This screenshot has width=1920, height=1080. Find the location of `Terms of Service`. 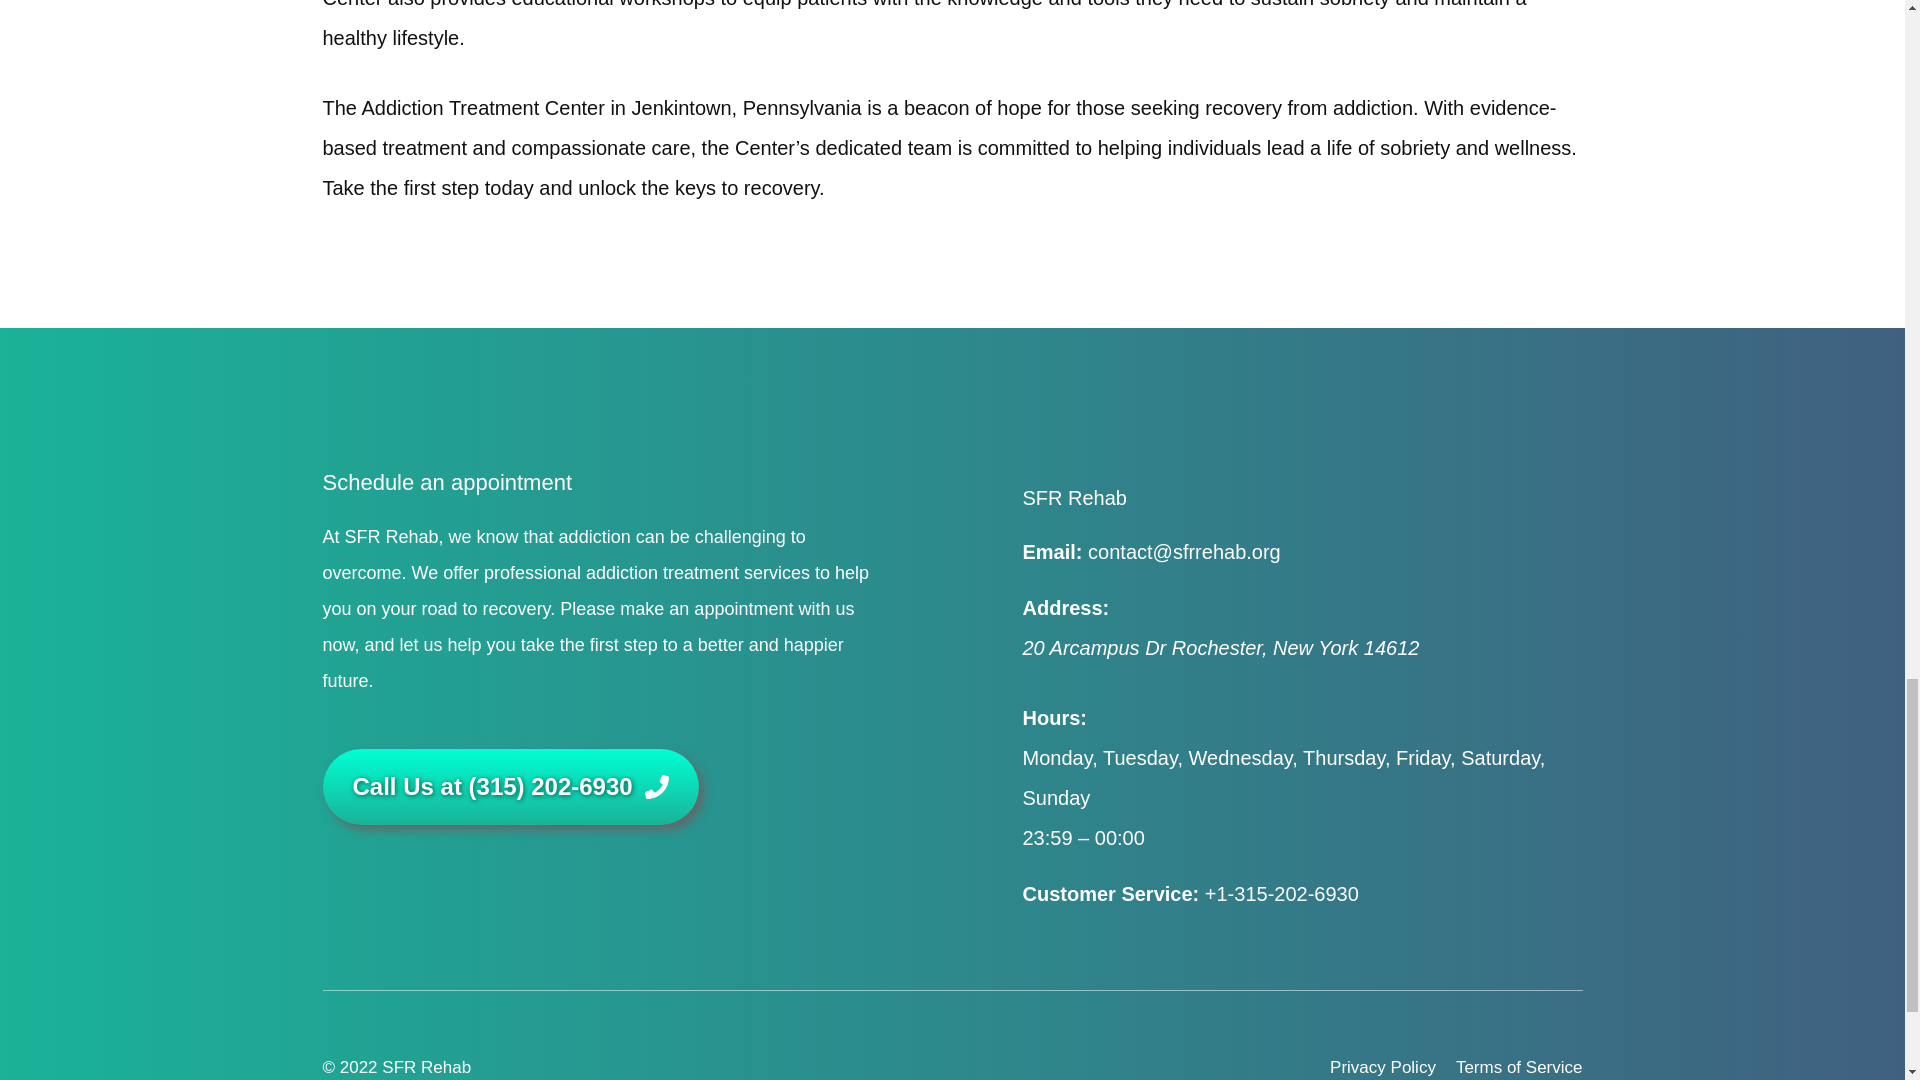

Terms of Service is located at coordinates (1518, 1065).